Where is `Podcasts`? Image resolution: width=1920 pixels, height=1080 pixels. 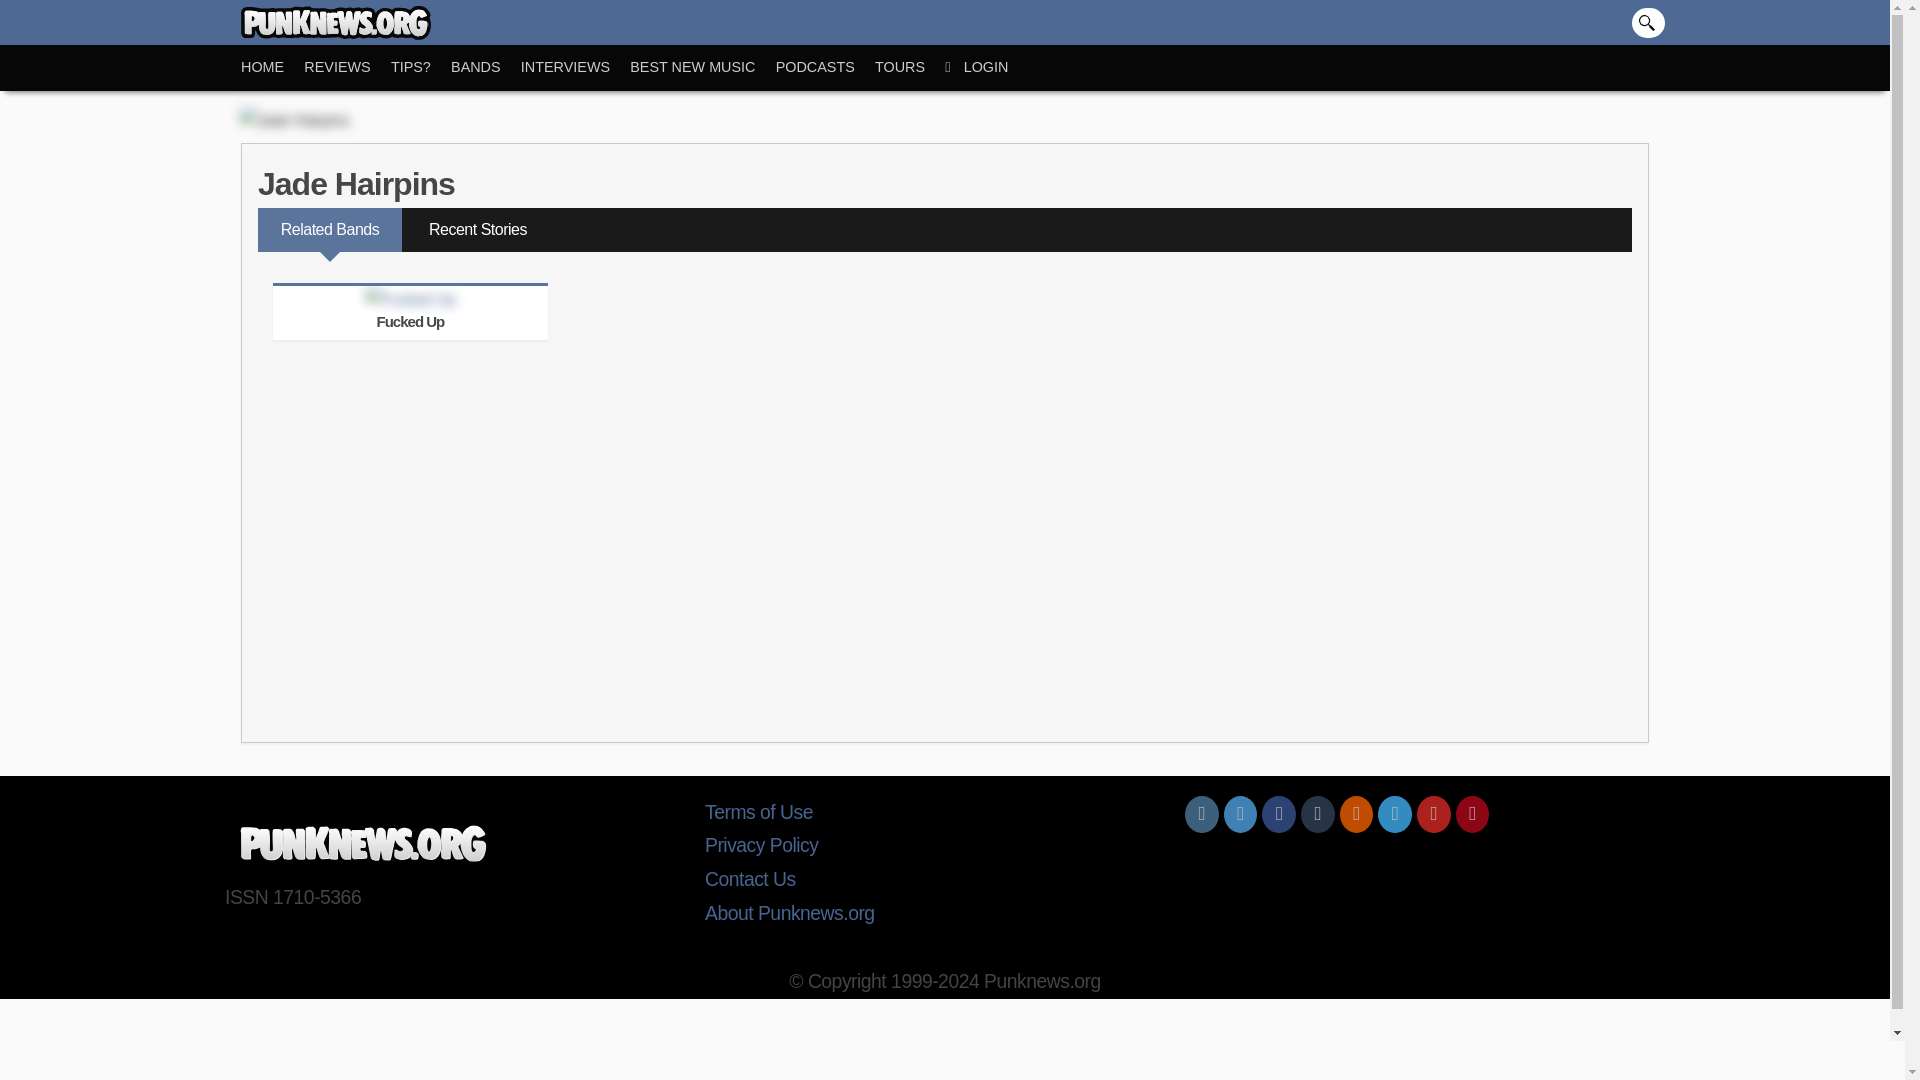
Podcasts is located at coordinates (825, 67).